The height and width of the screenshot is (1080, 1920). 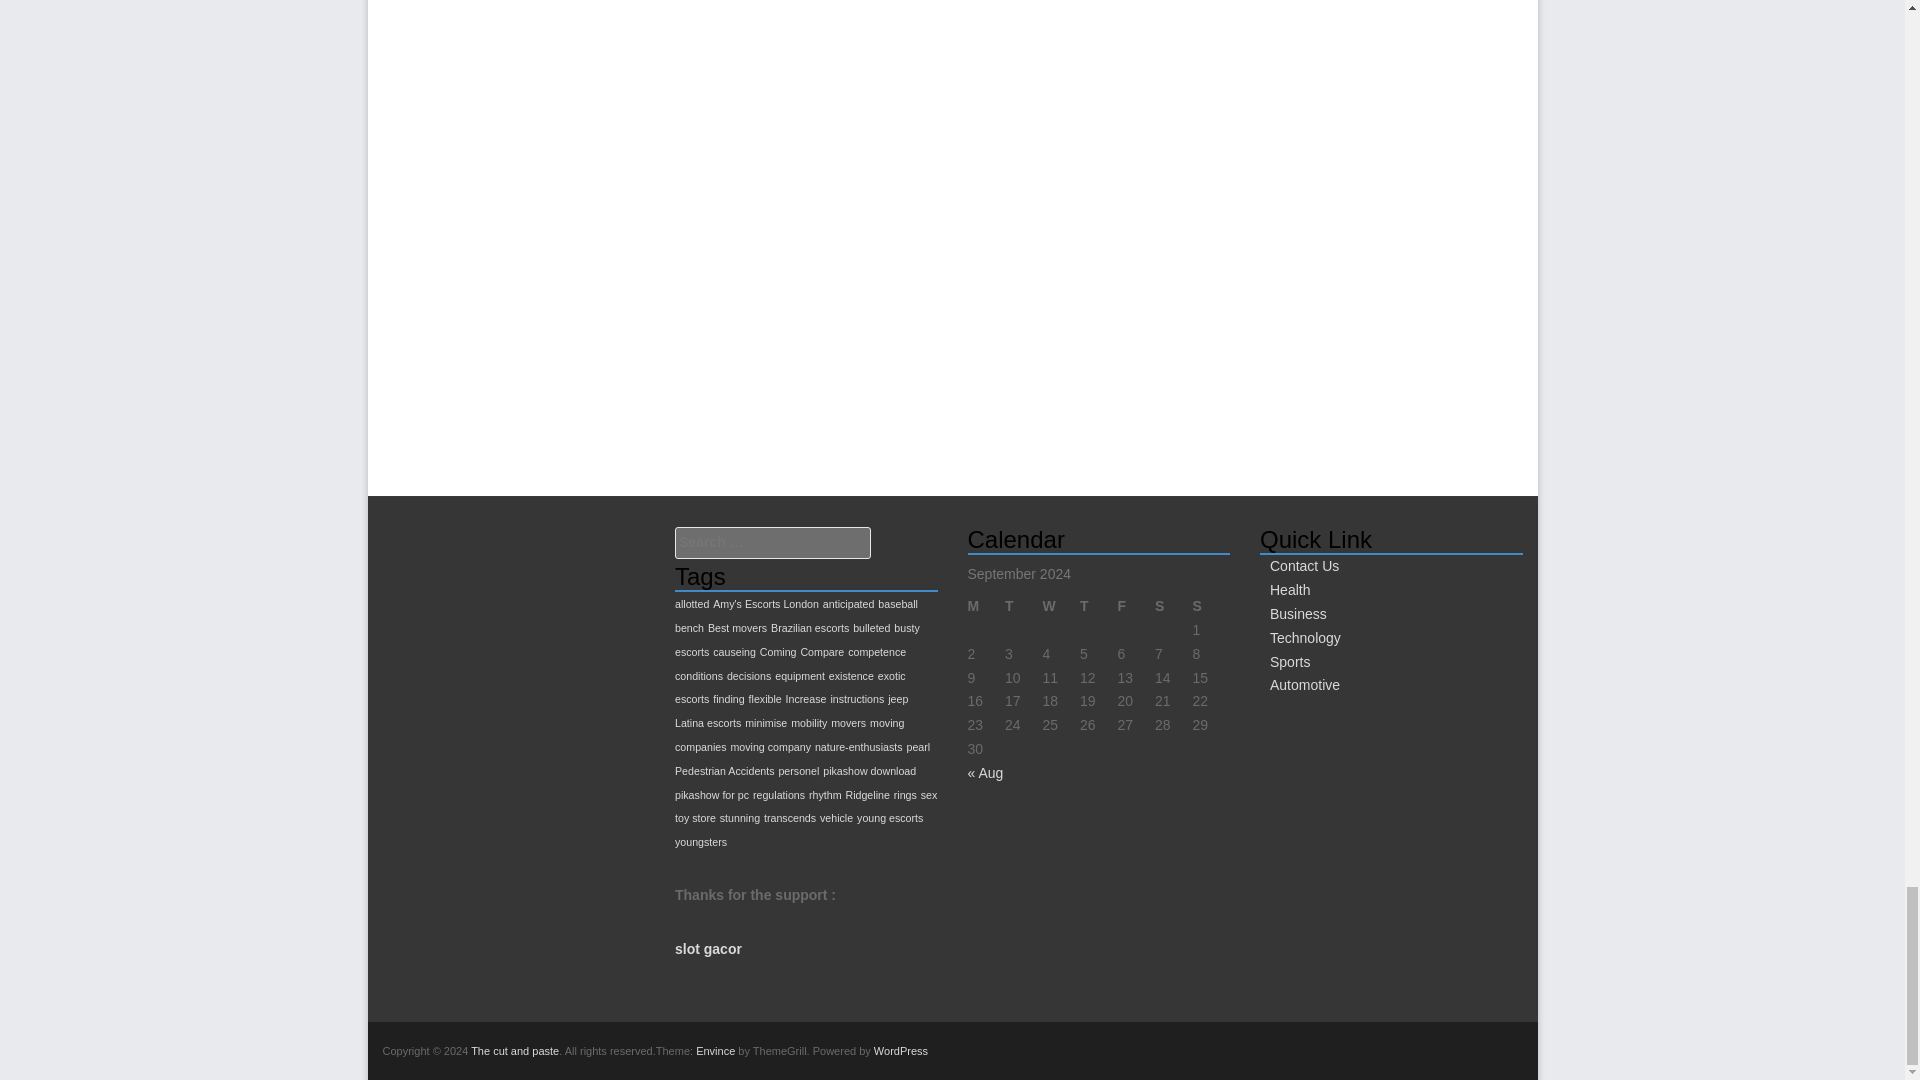 I want to click on Tuesday, so click(x=1023, y=606).